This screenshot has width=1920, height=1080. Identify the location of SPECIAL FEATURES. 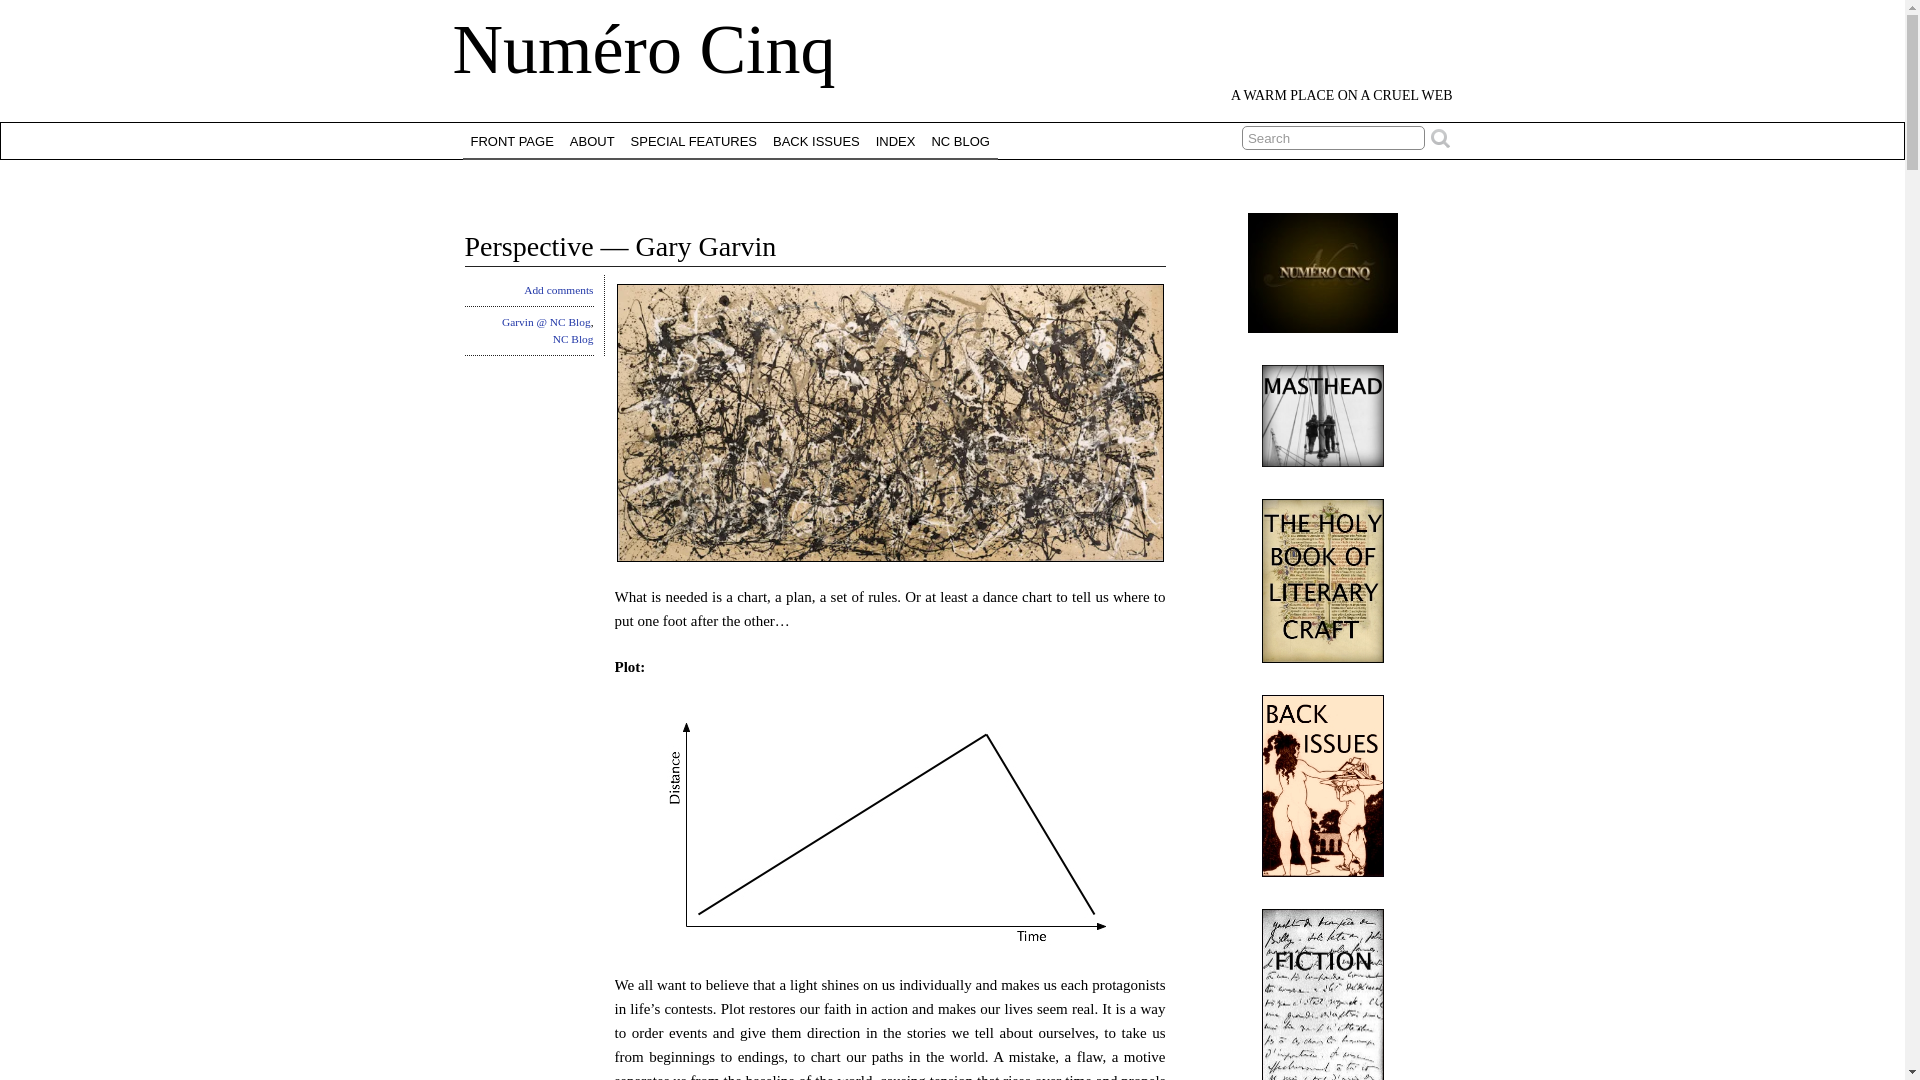
(693, 140).